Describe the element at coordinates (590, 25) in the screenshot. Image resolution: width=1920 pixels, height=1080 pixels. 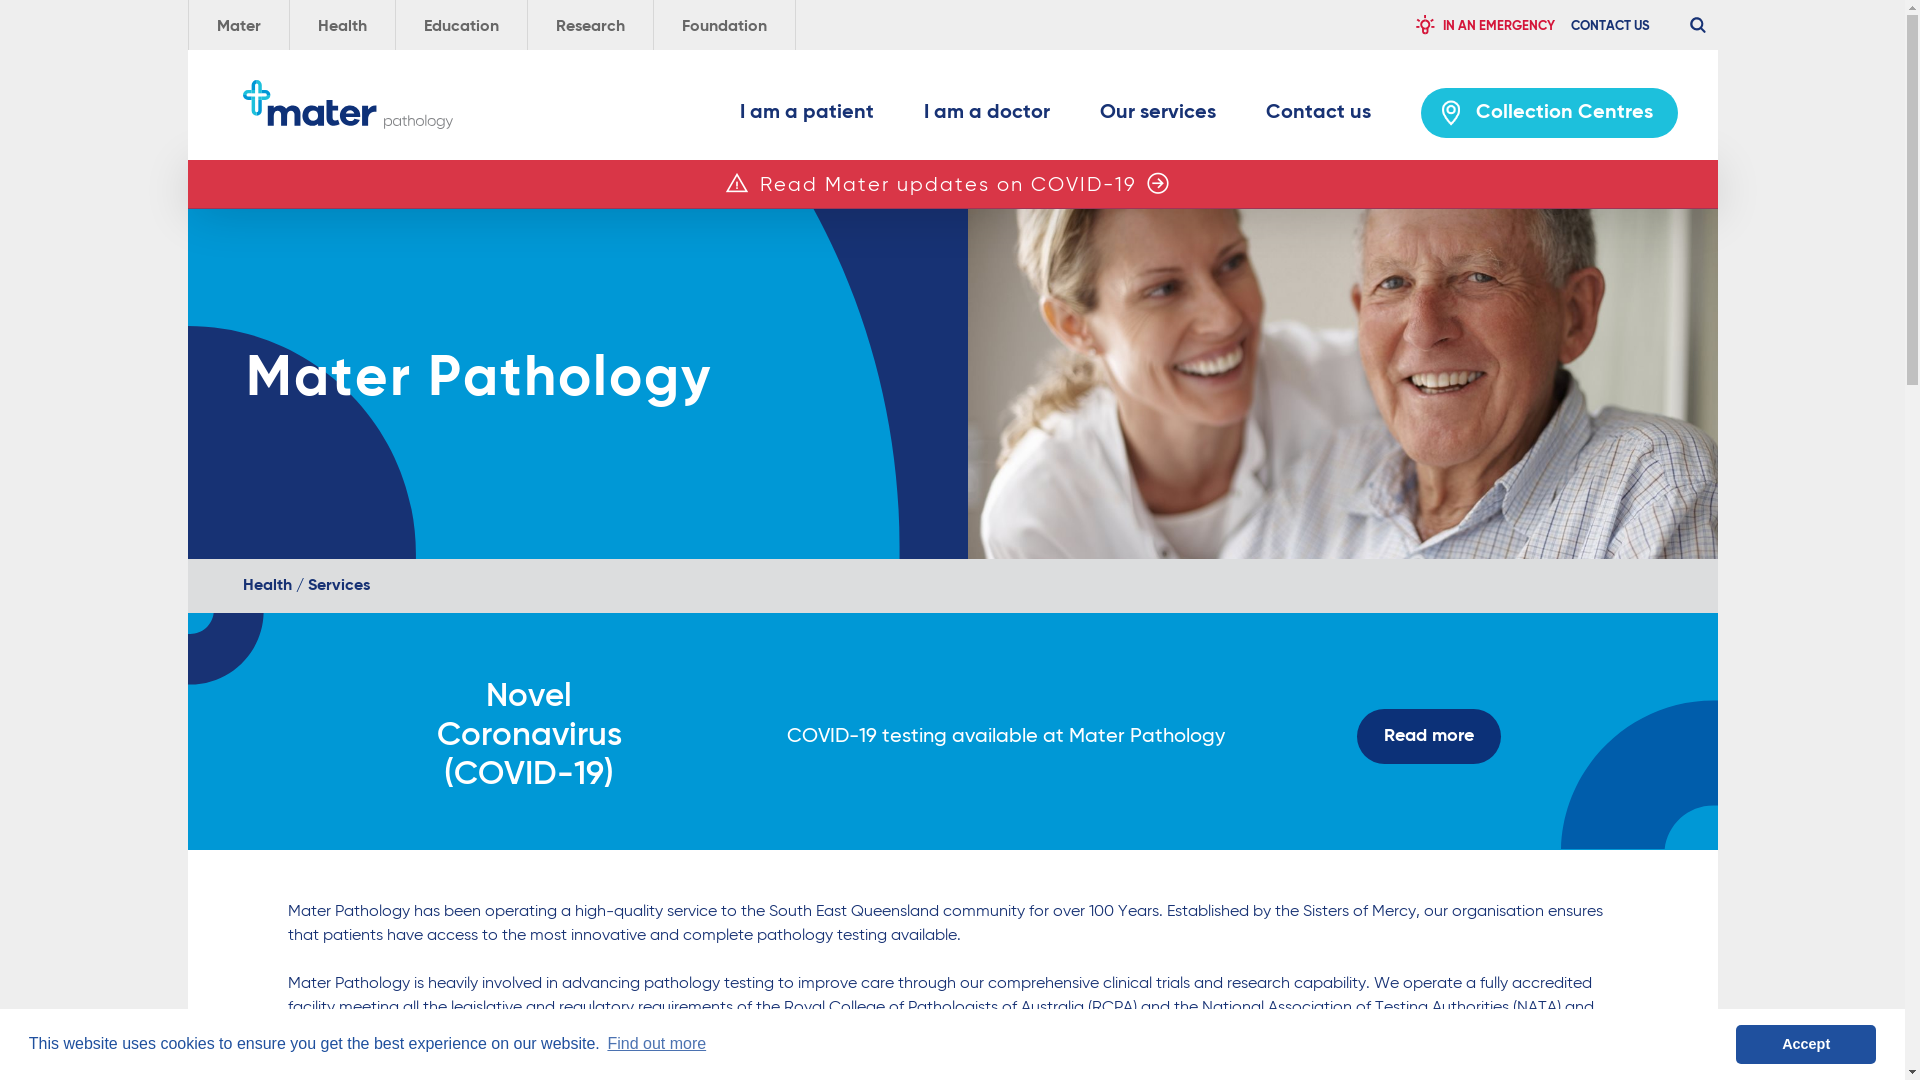
I see `Research` at that location.